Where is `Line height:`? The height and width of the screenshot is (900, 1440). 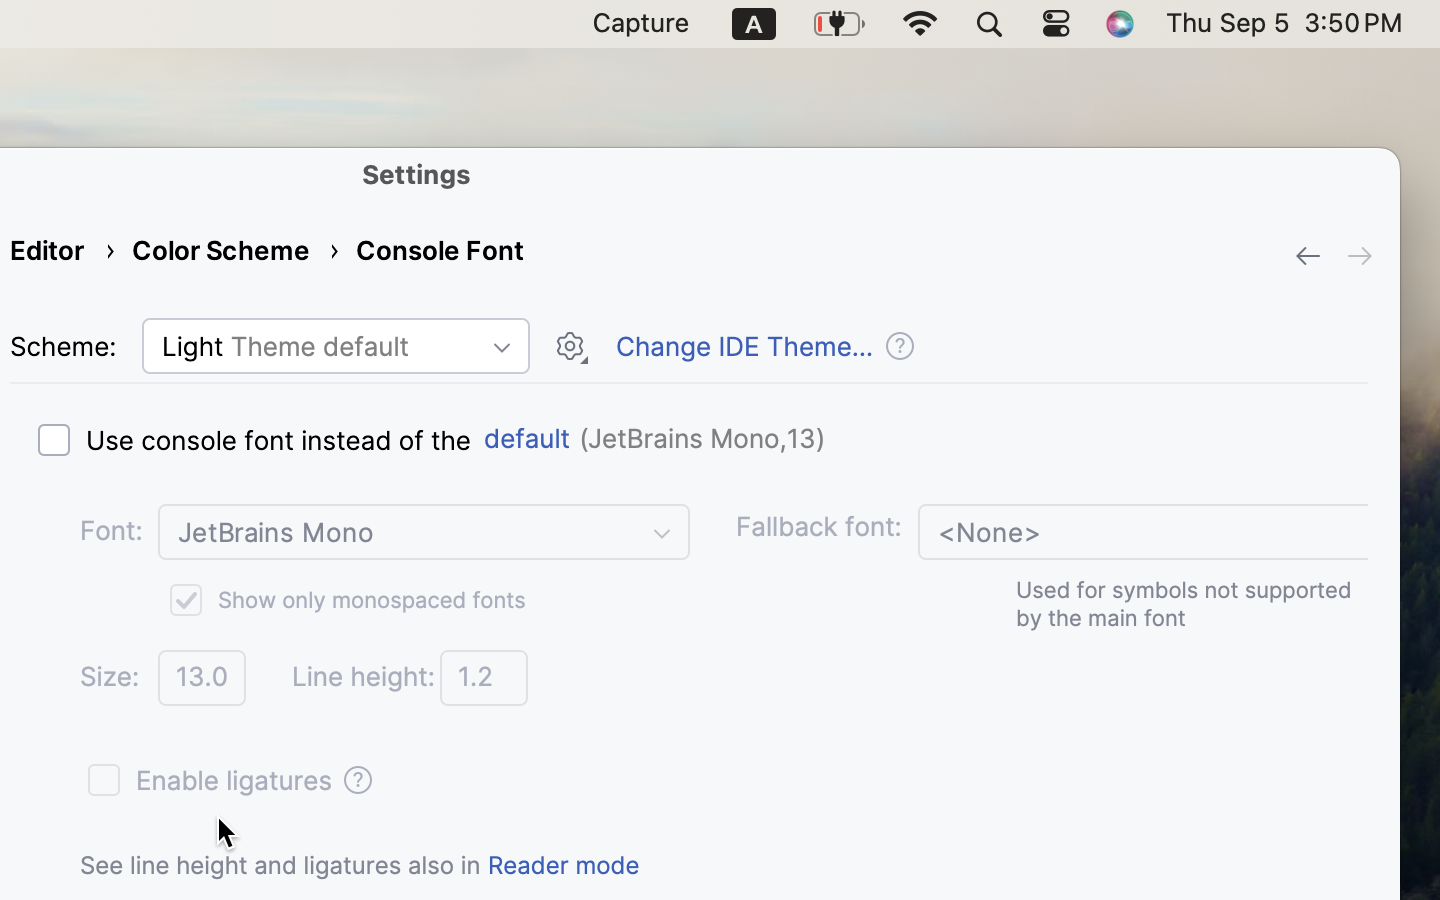 Line height: is located at coordinates (363, 677).